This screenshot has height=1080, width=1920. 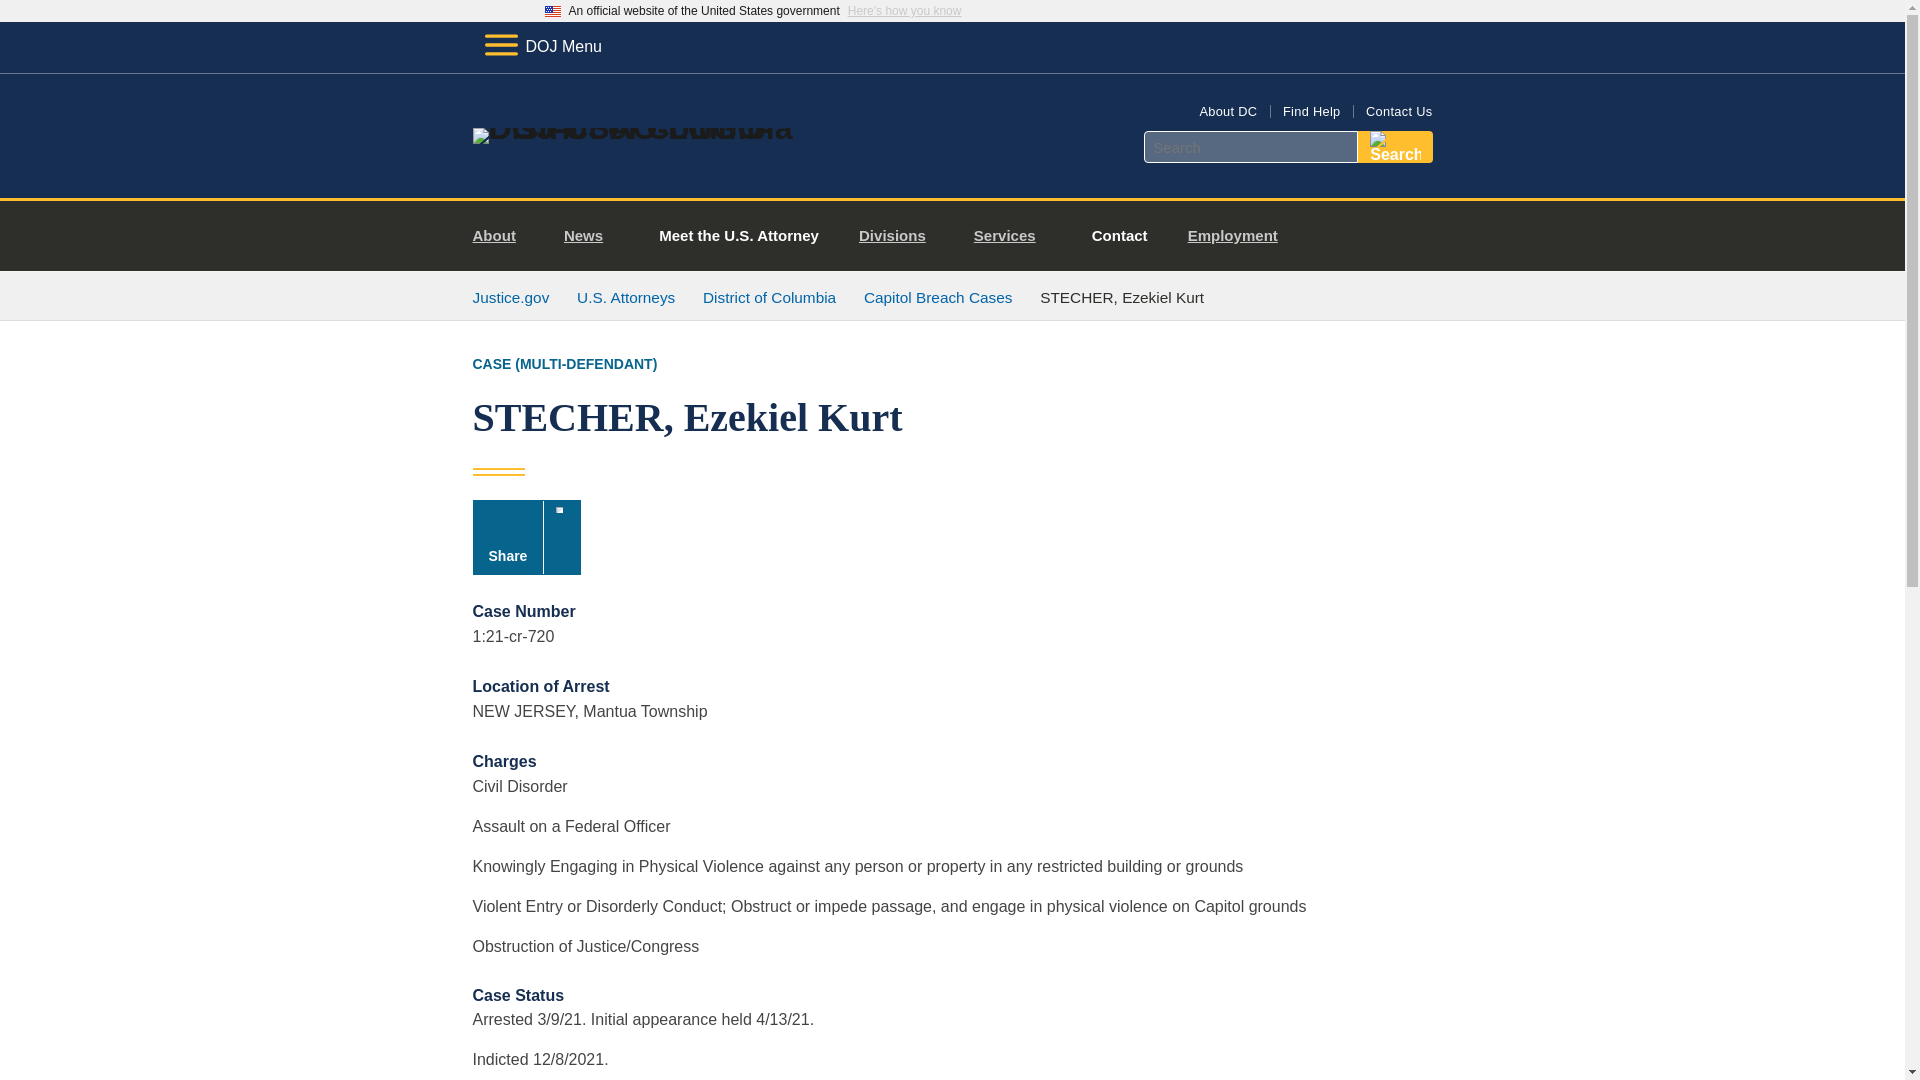 What do you see at coordinates (510, 297) in the screenshot?
I see `Justice.gov` at bounding box center [510, 297].